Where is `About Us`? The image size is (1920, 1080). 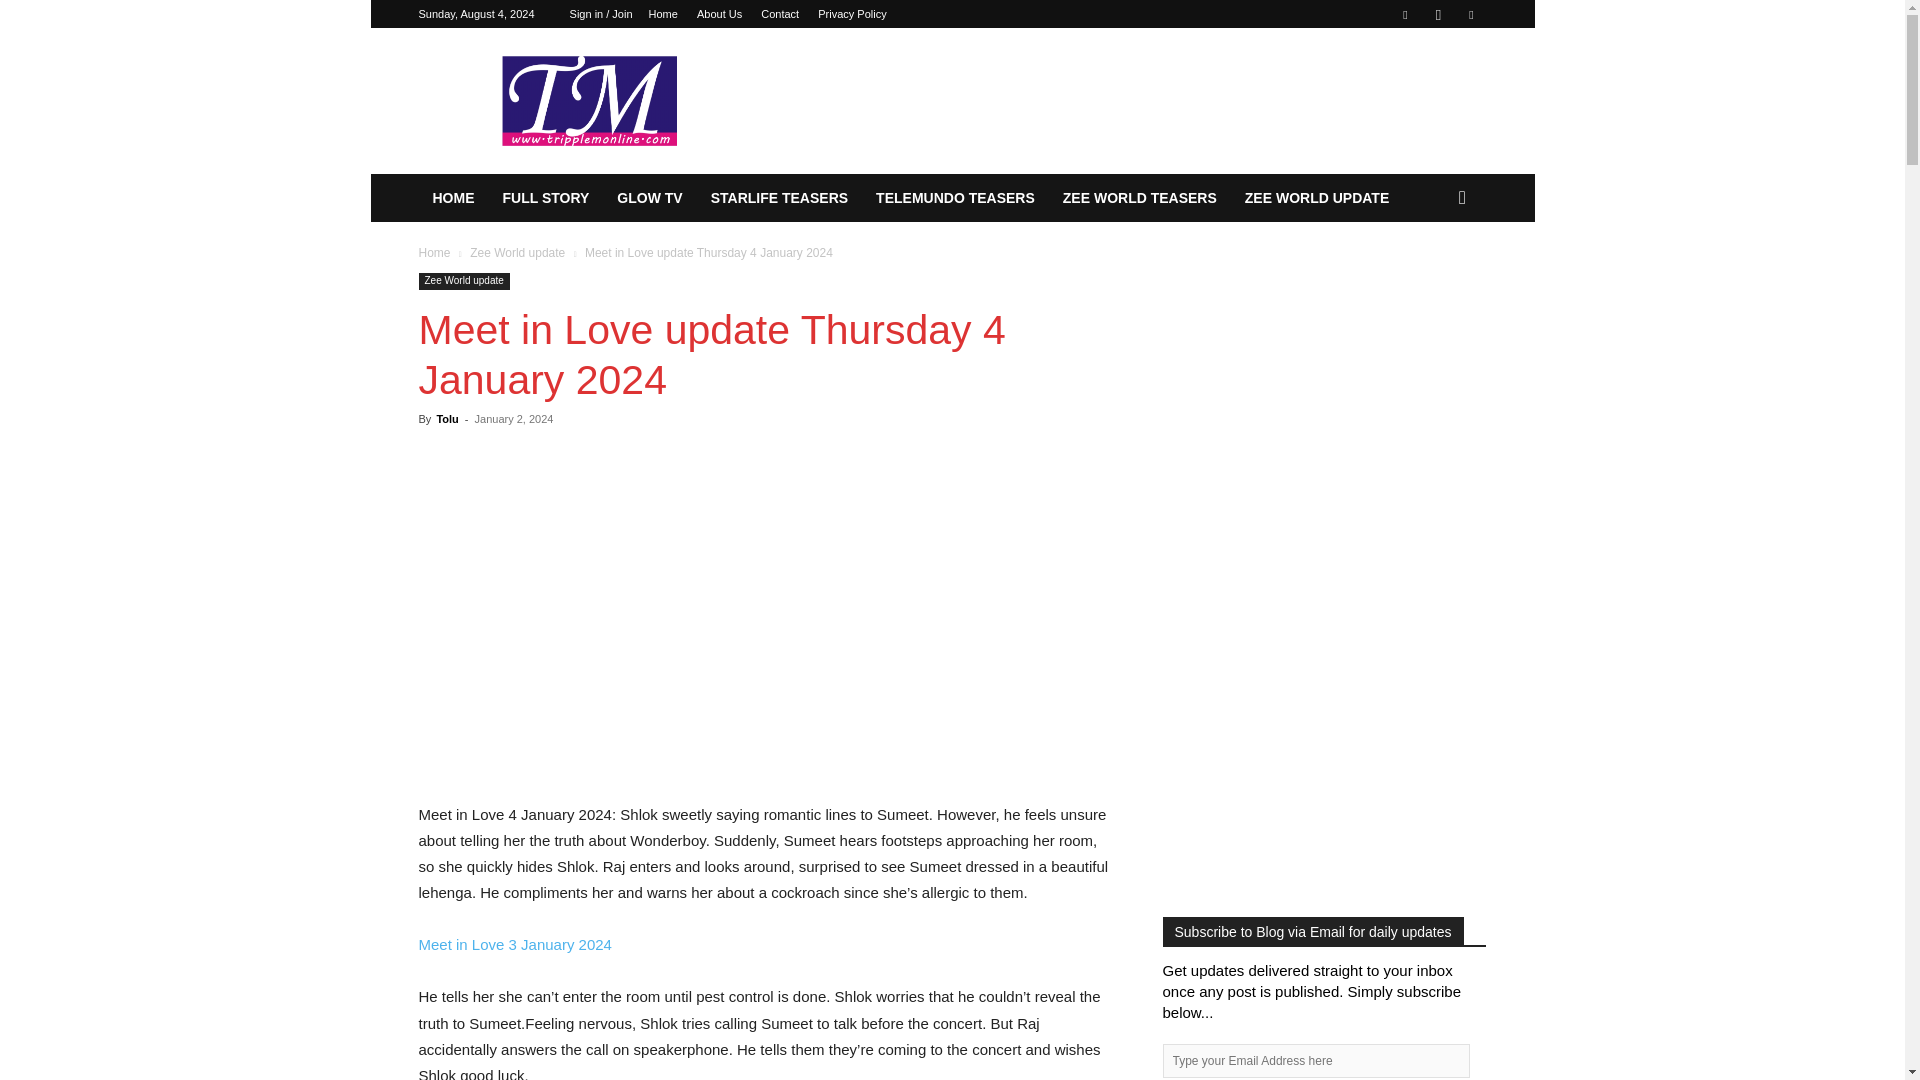 About Us is located at coordinates (718, 14).